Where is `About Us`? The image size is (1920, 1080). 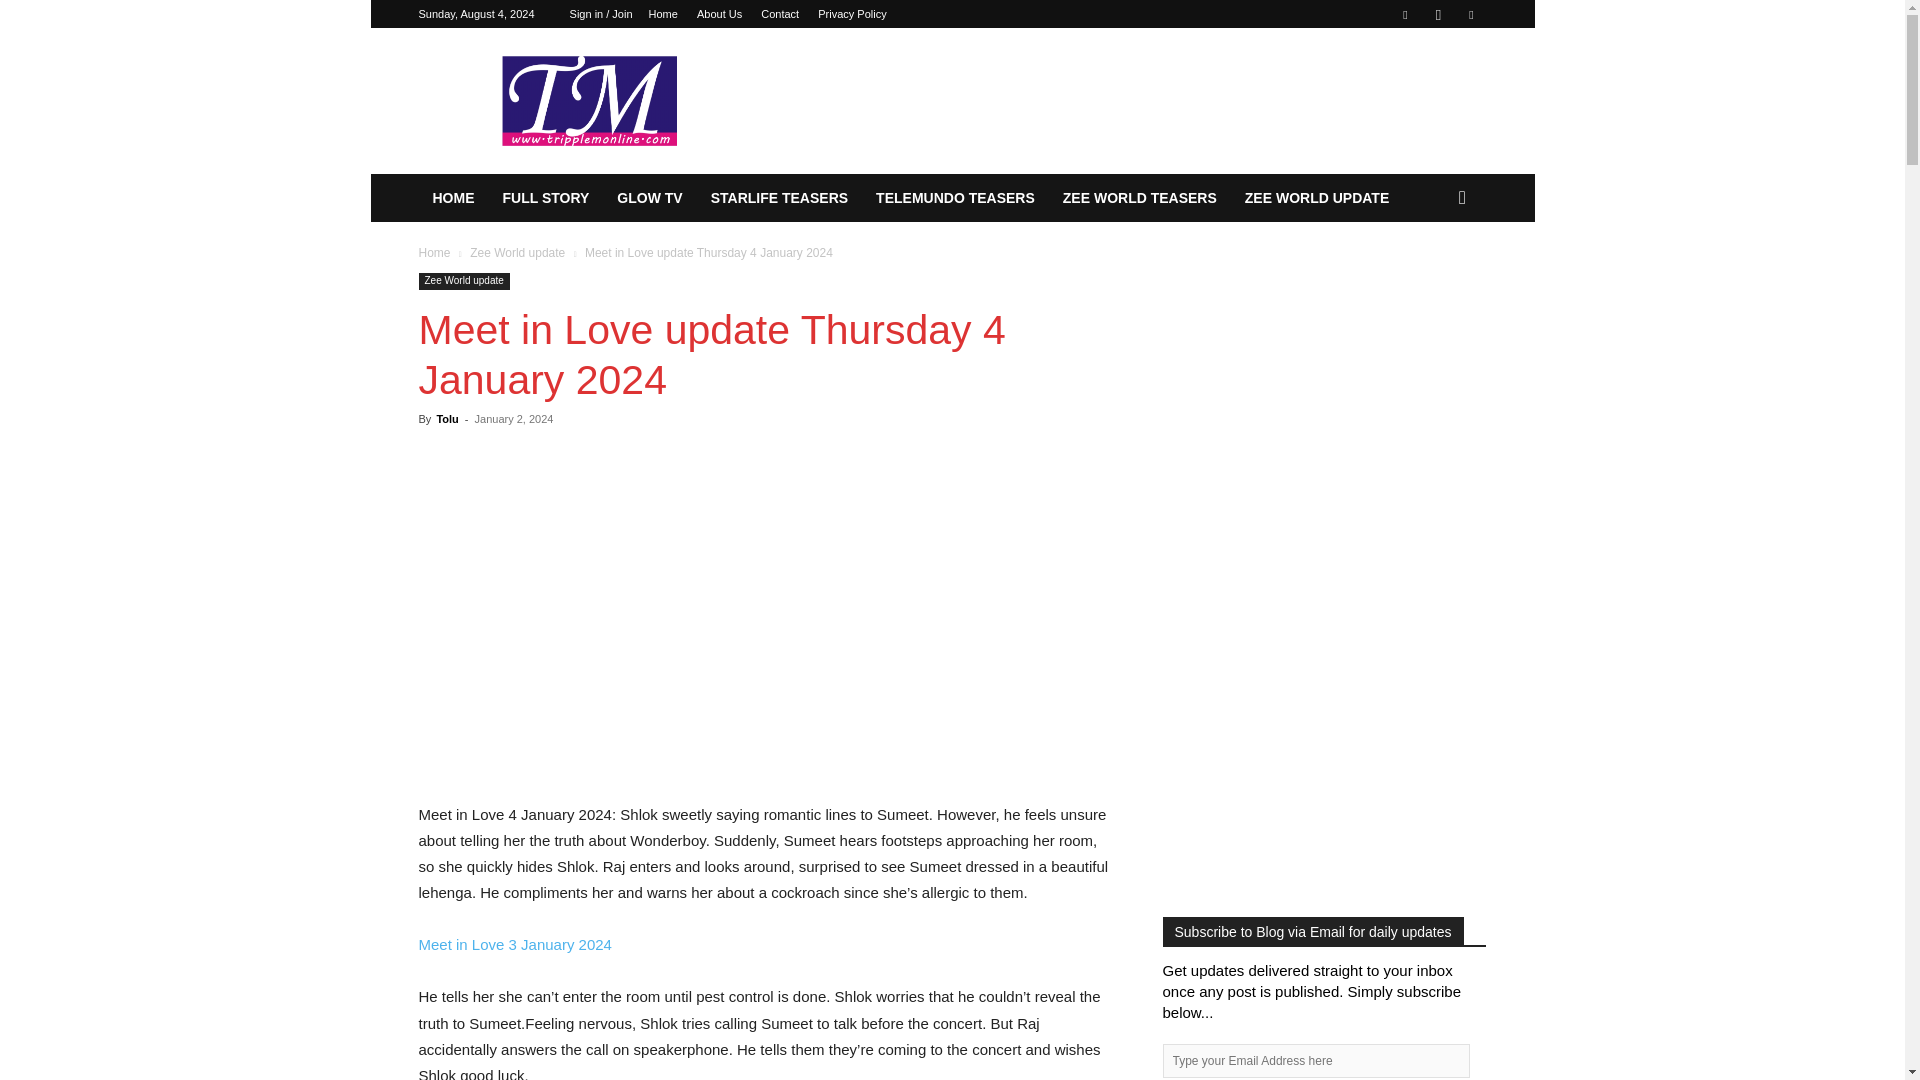 About Us is located at coordinates (718, 14).